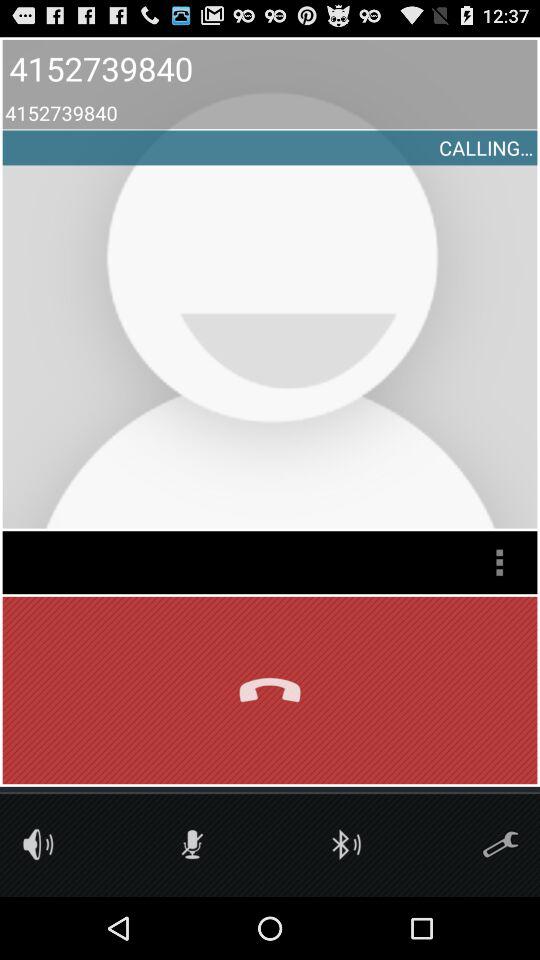 The width and height of the screenshot is (540, 960). Describe the element at coordinates (38, 844) in the screenshot. I see `audio options` at that location.